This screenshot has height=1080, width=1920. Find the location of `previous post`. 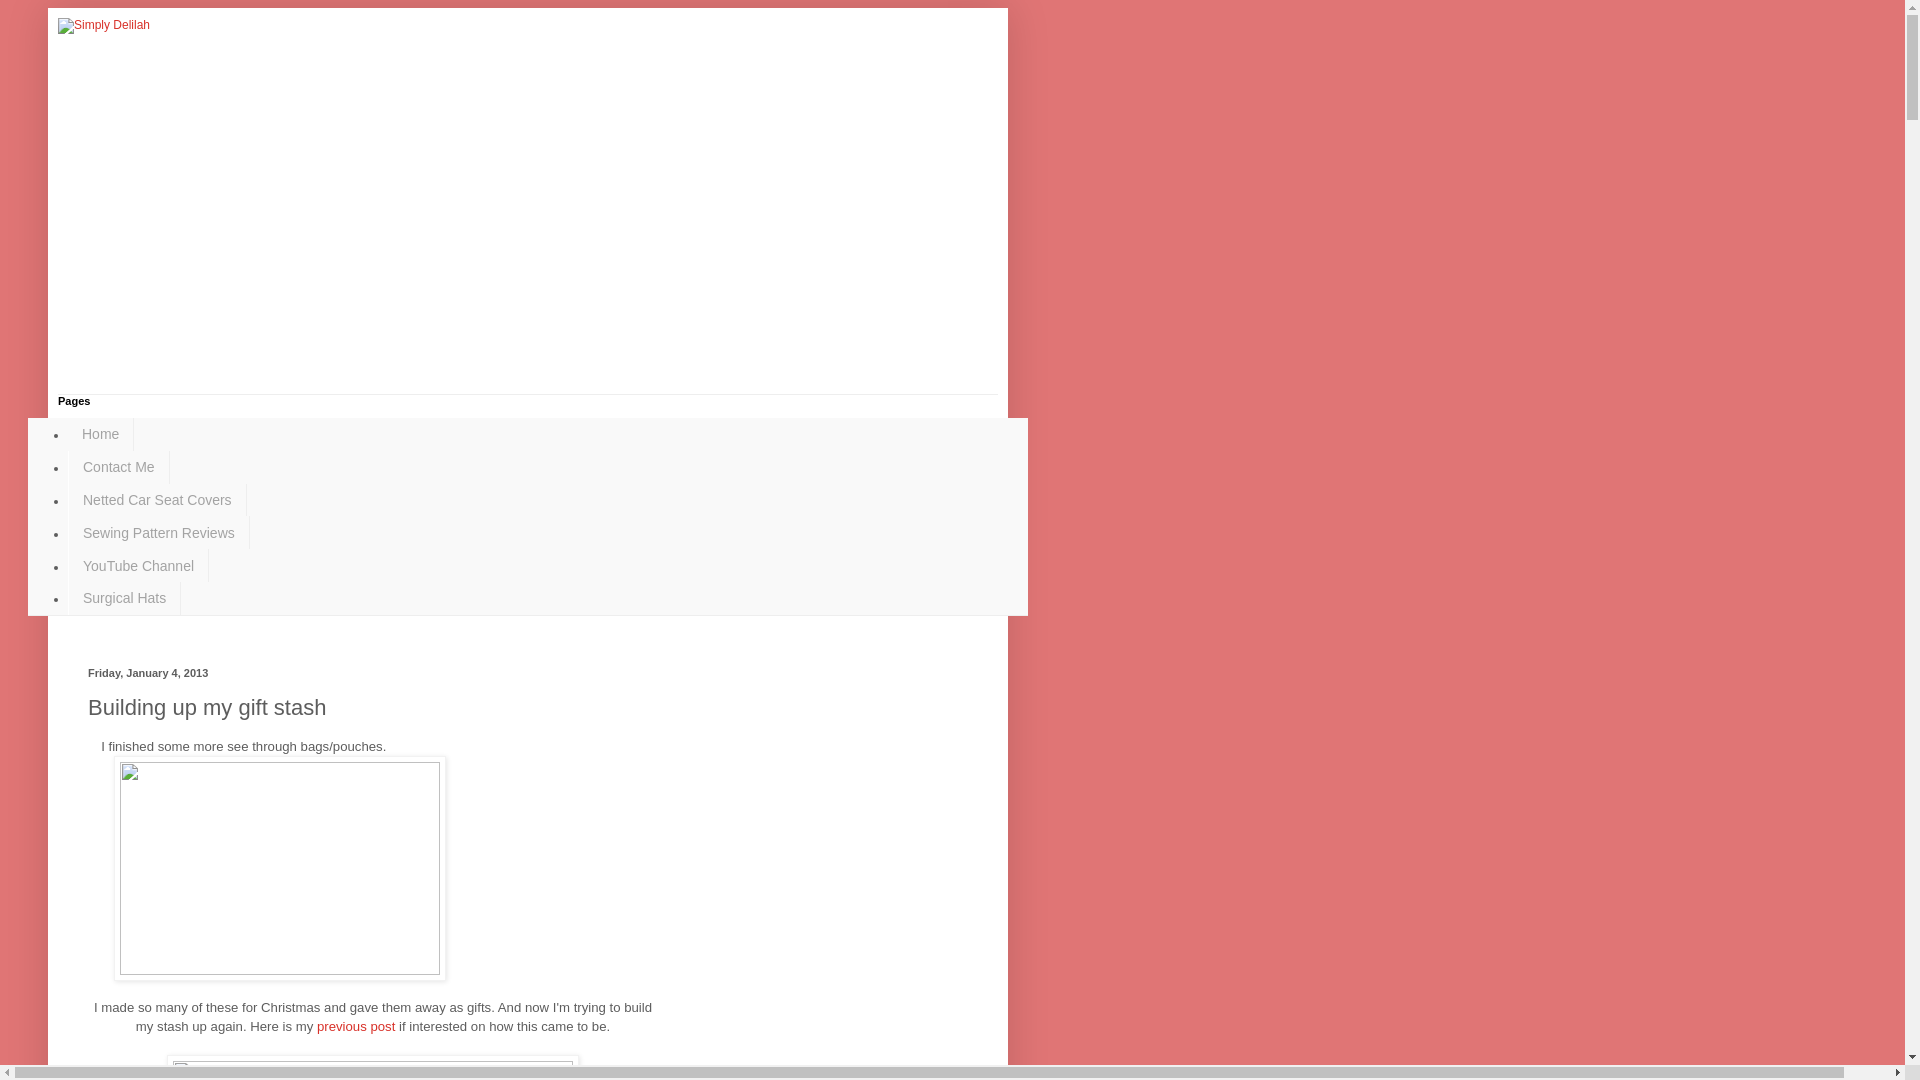

previous post is located at coordinates (356, 1026).